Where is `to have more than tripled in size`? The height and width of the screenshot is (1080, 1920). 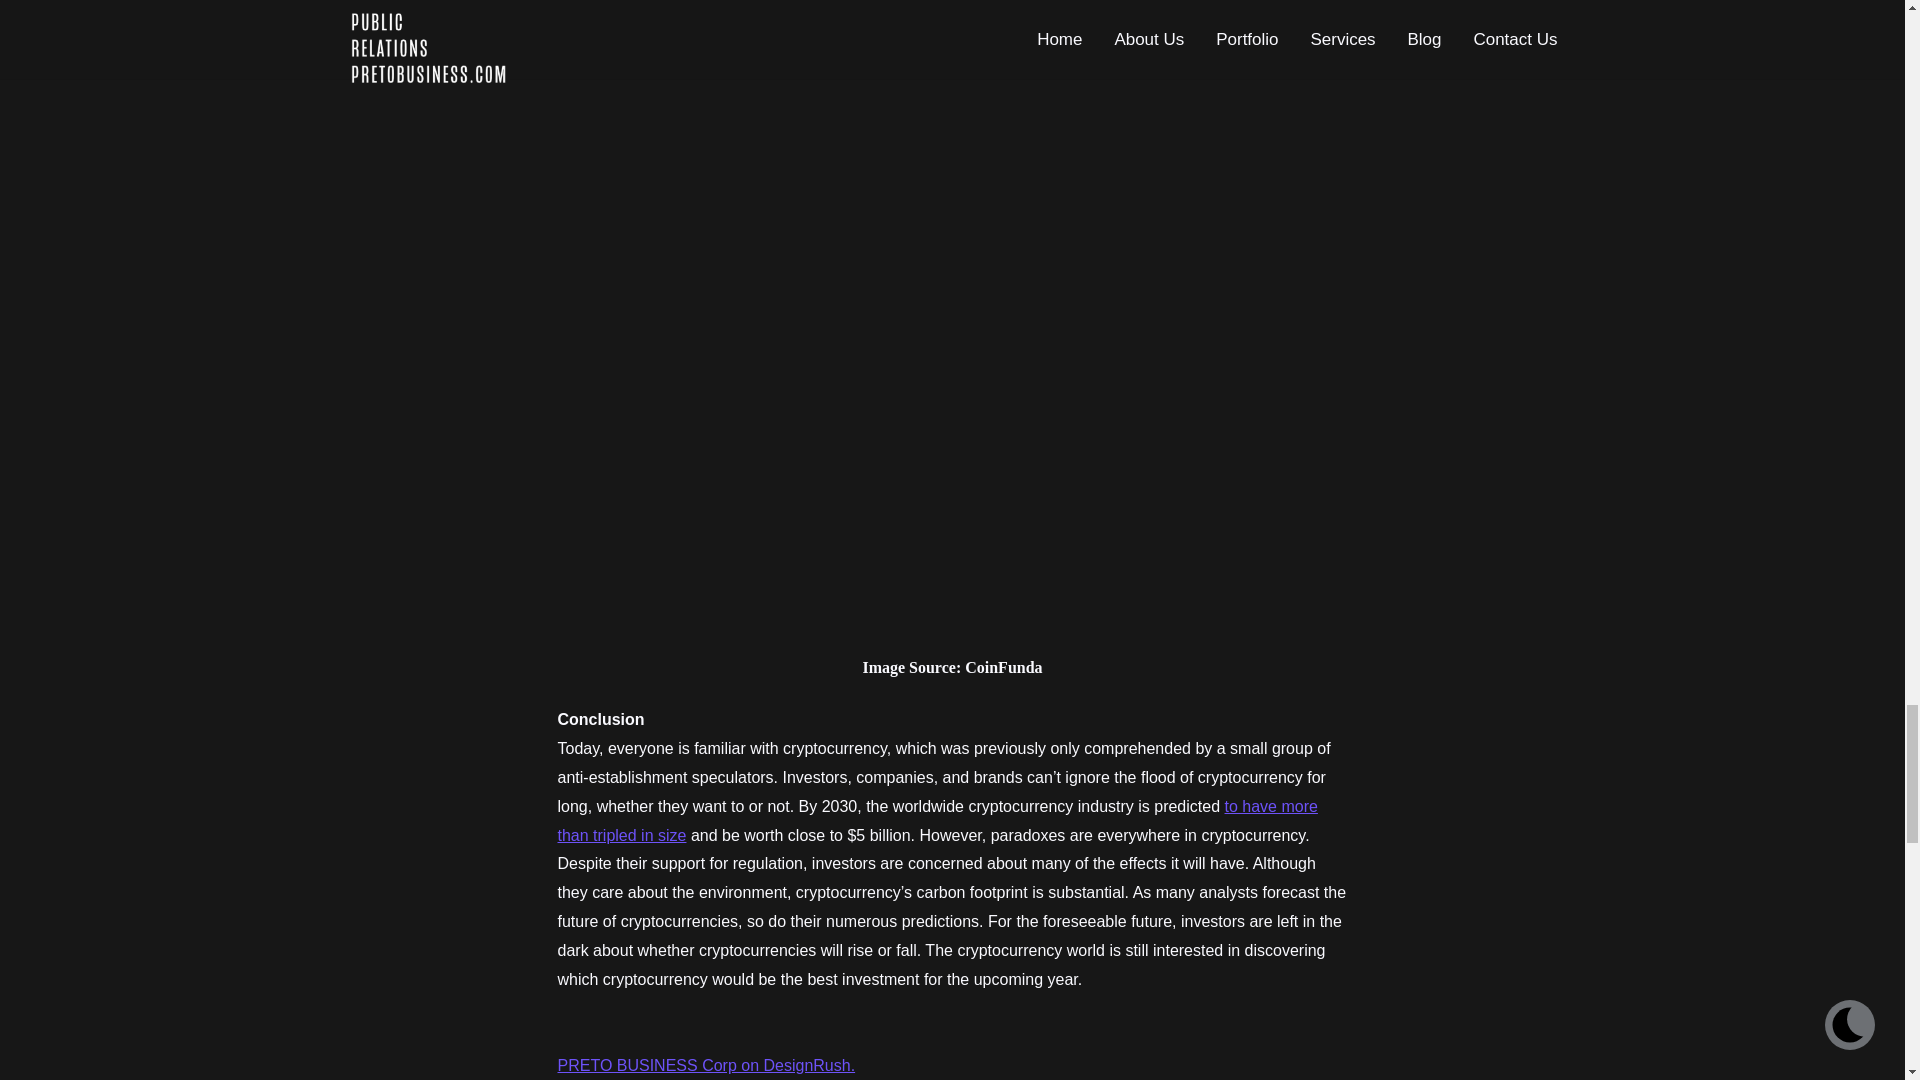
to have more than tripled in size is located at coordinates (938, 820).